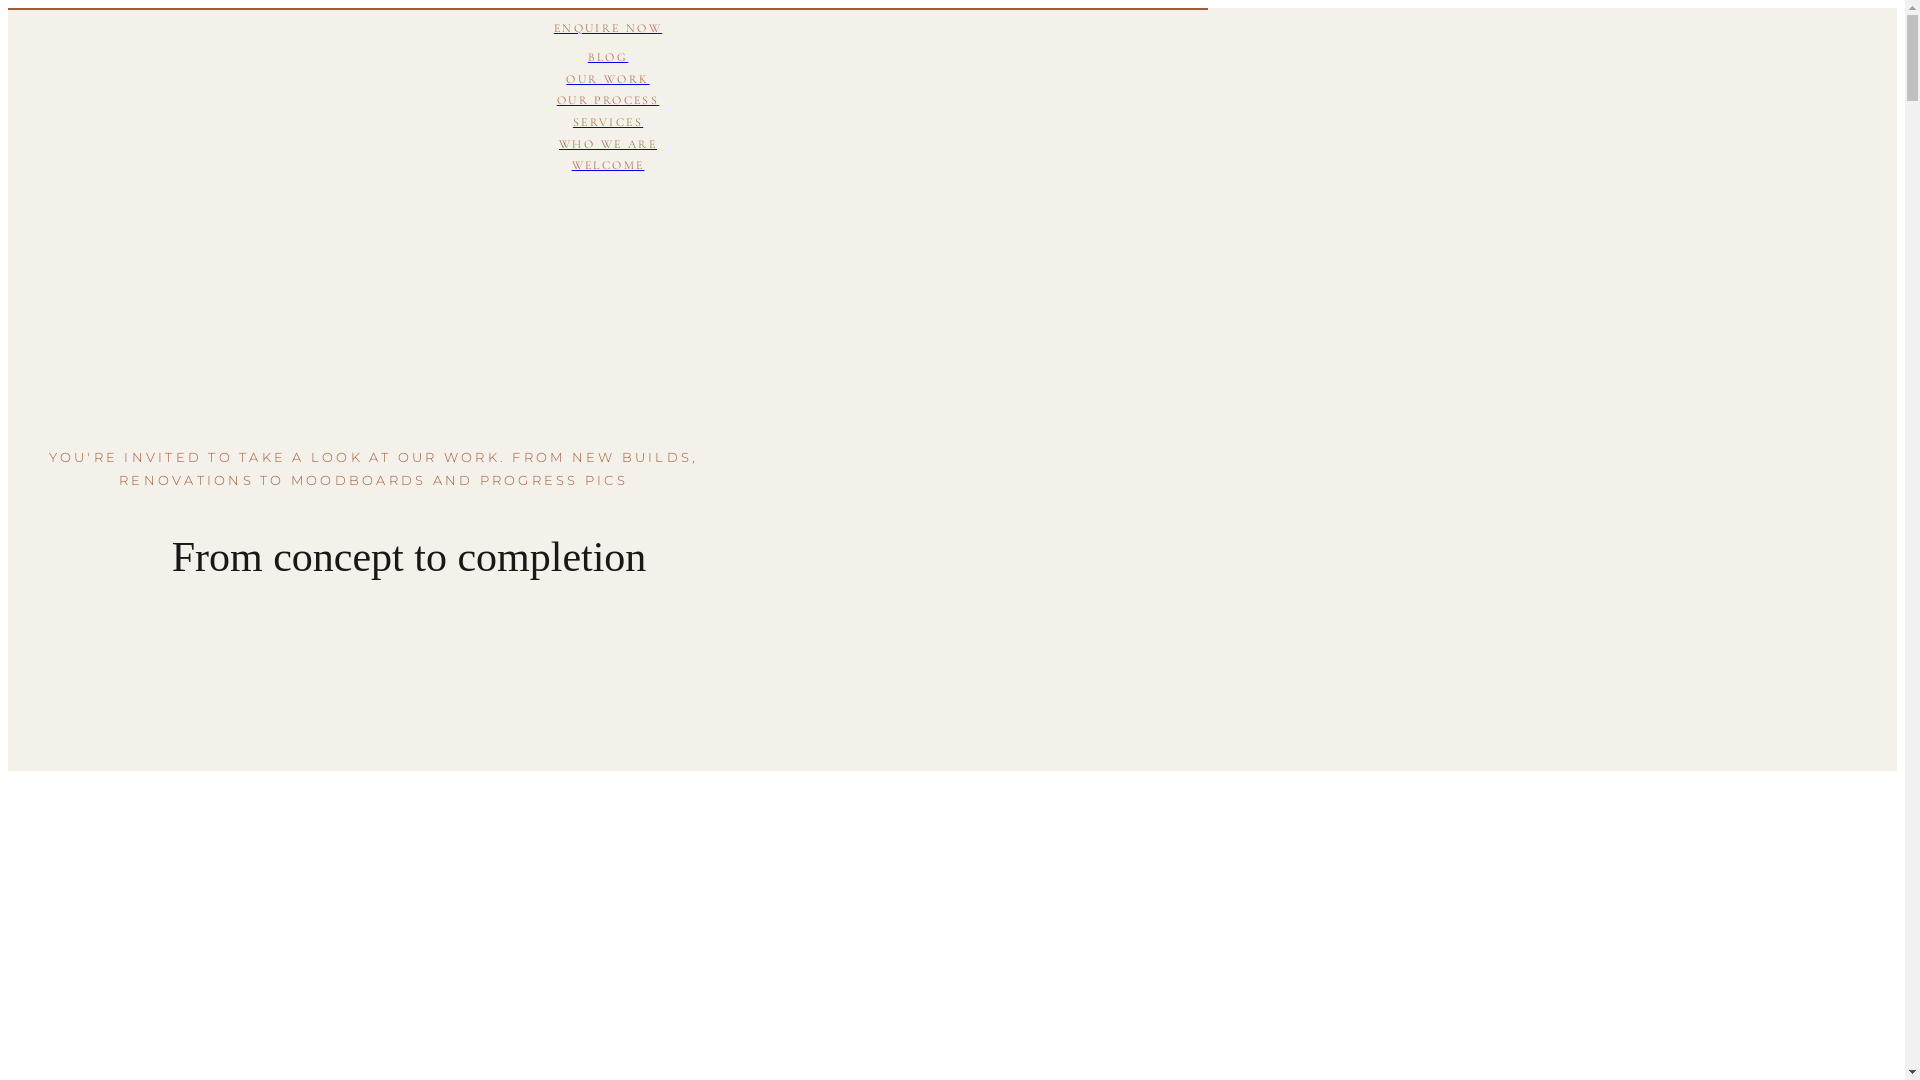 Image resolution: width=1920 pixels, height=1080 pixels. What do you see at coordinates (608, 101) in the screenshot?
I see `OUR PROCESS` at bounding box center [608, 101].